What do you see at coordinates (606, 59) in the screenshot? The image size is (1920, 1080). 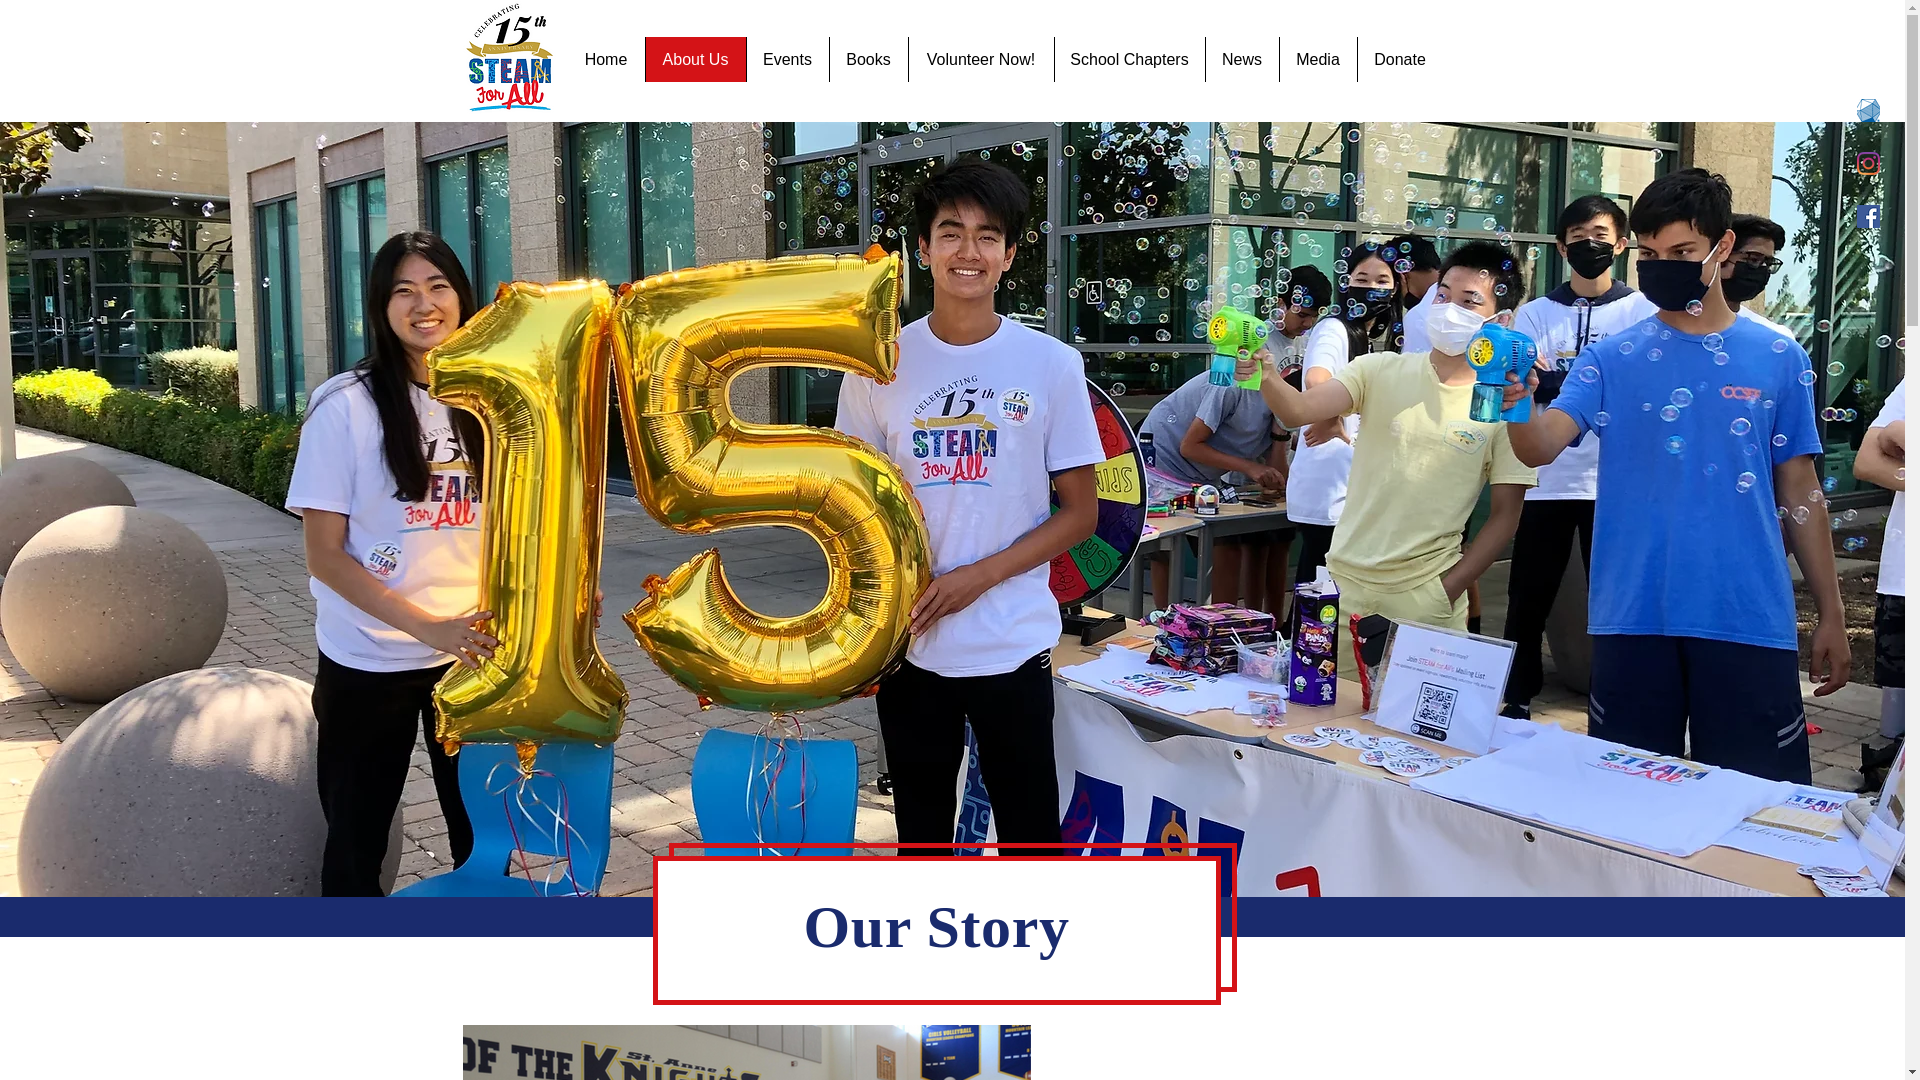 I see `Home` at bounding box center [606, 59].